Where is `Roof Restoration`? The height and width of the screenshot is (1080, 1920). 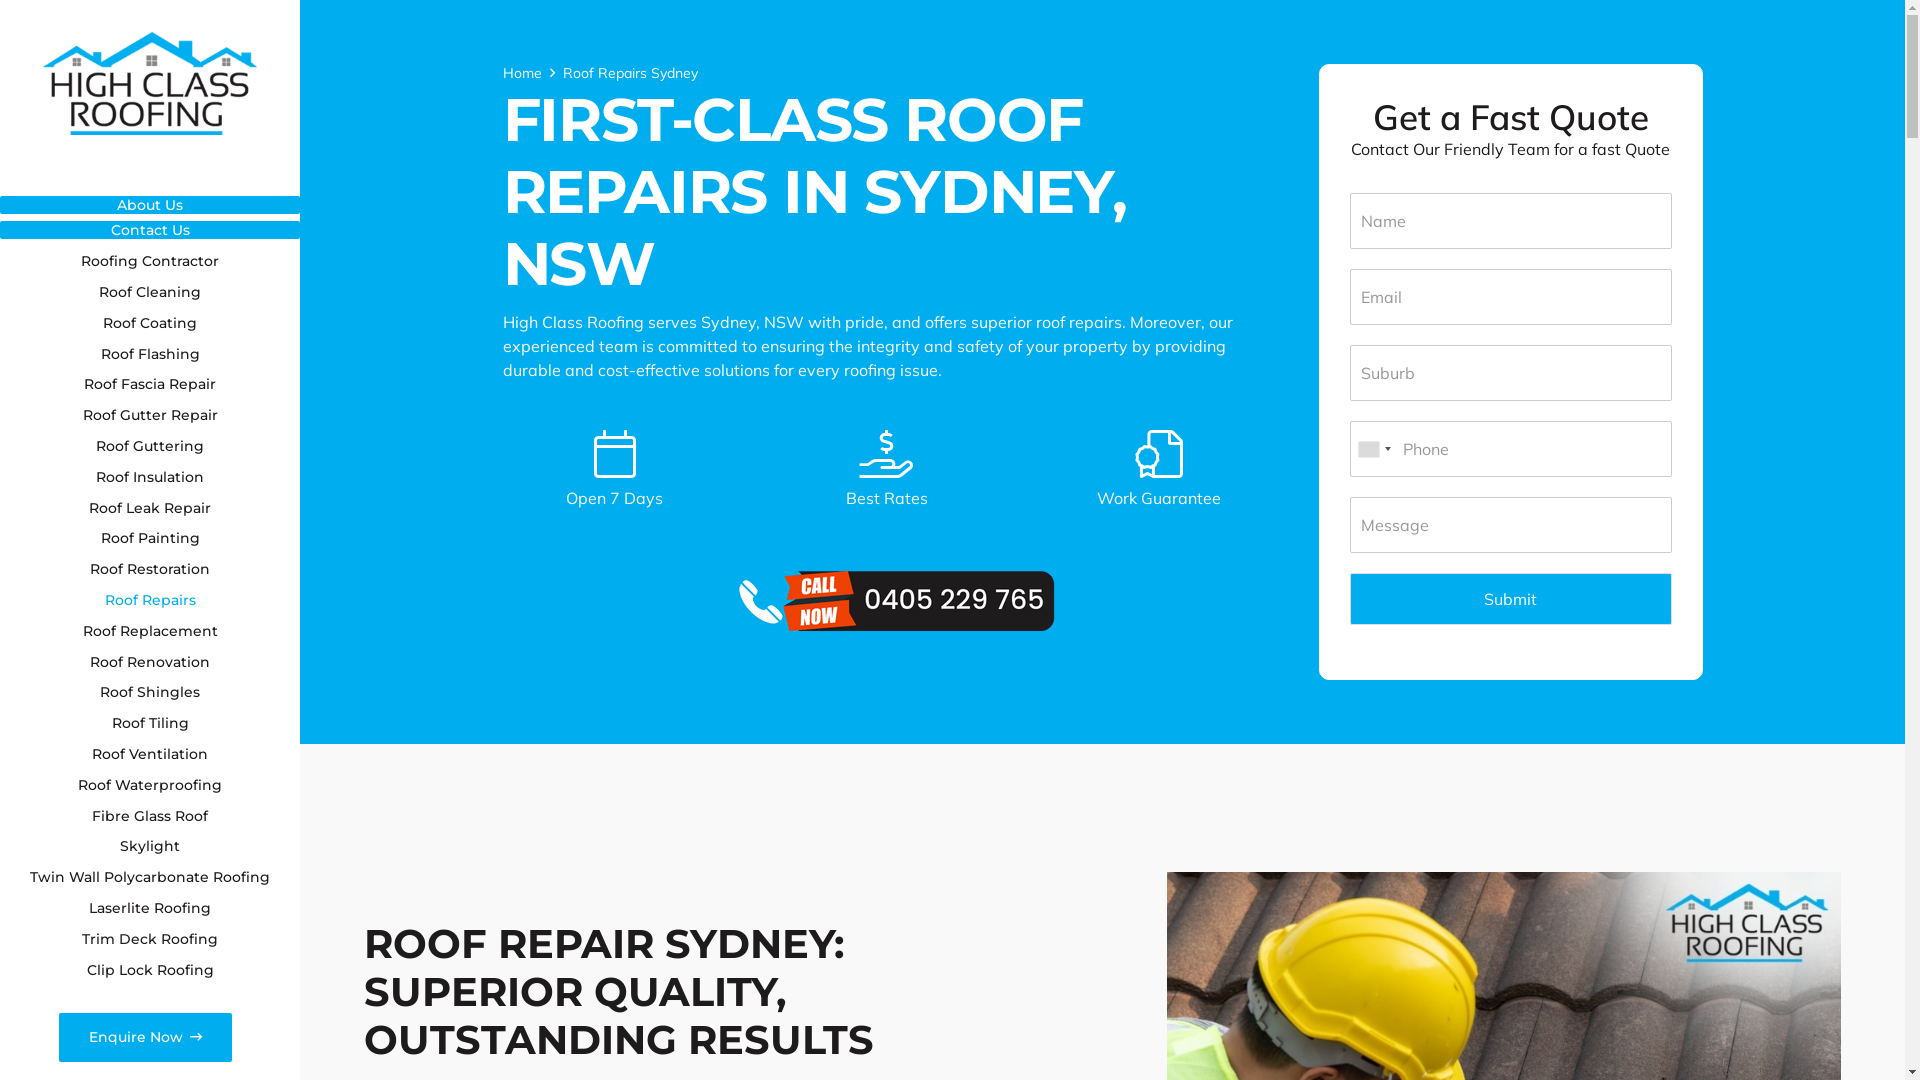
Roof Restoration is located at coordinates (150, 570).